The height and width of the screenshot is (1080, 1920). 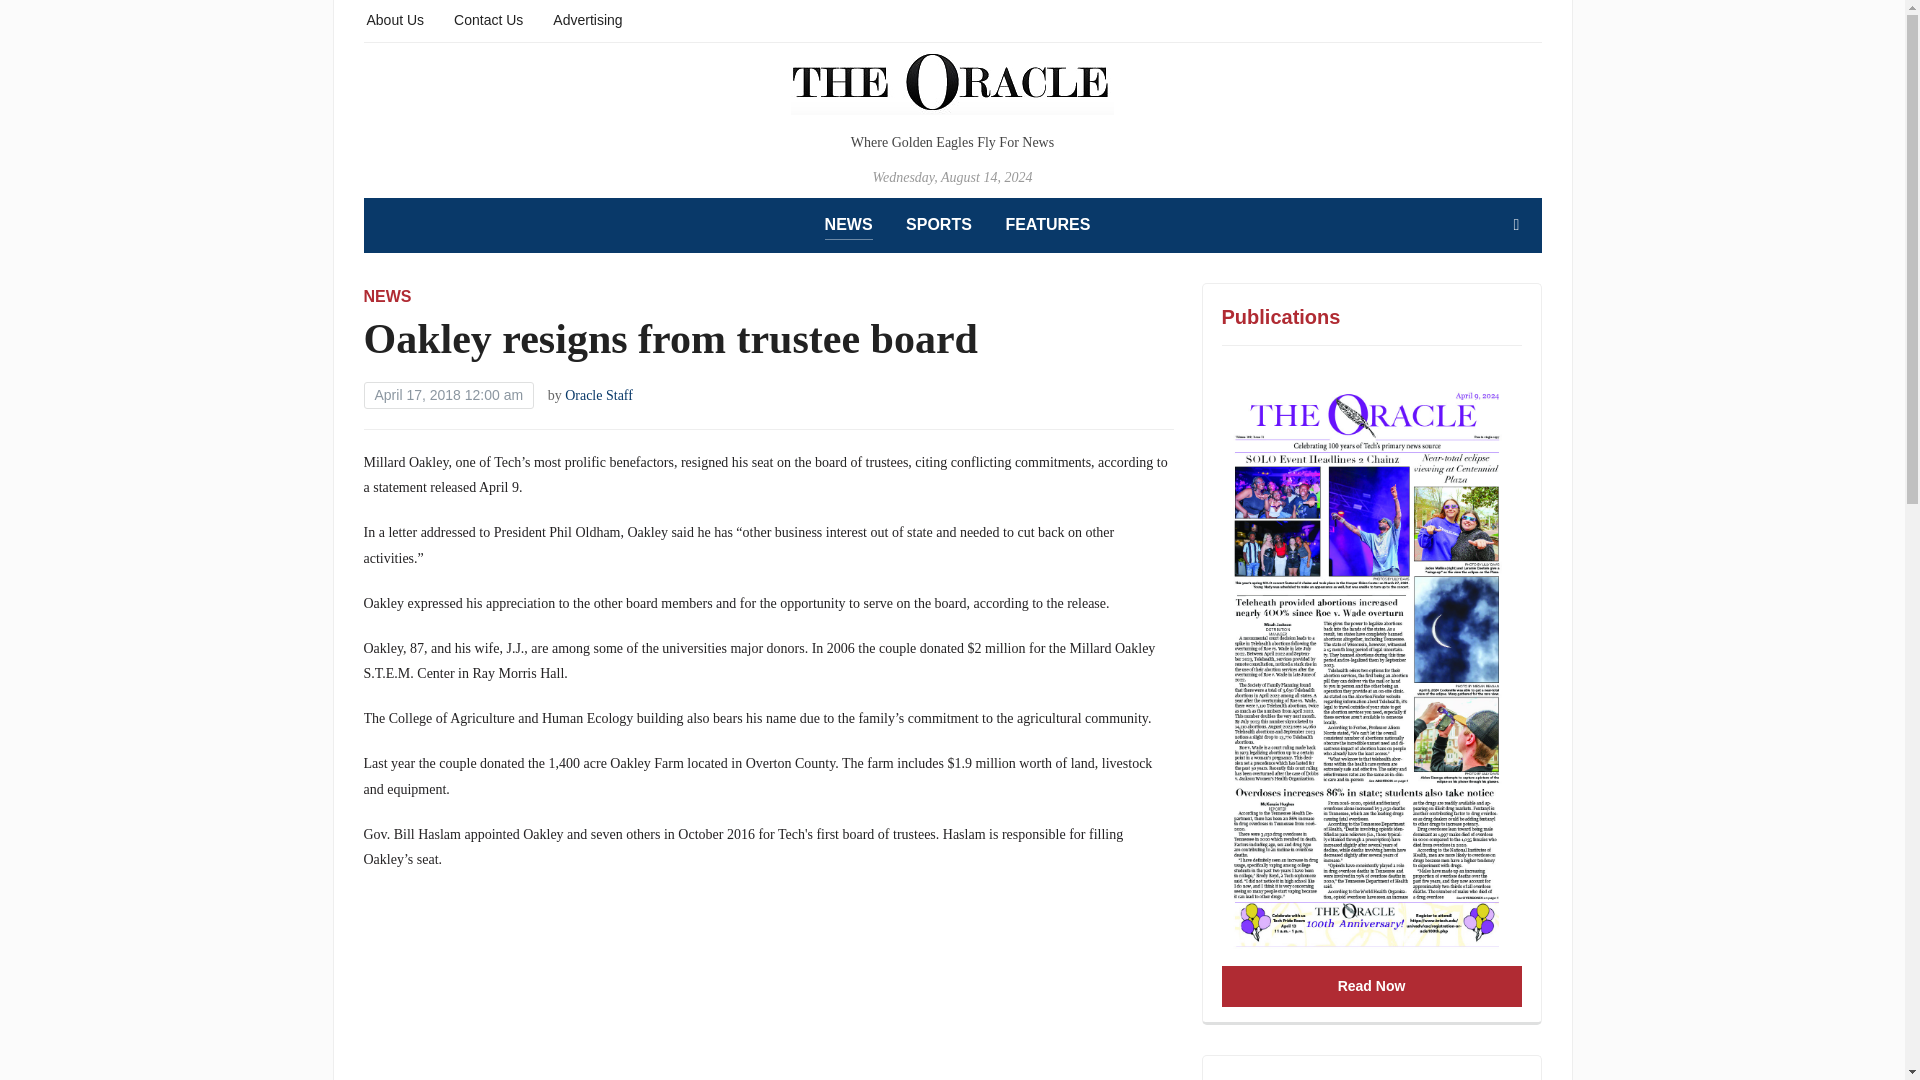 I want to click on Oracle Staff, so click(x=598, y=394).